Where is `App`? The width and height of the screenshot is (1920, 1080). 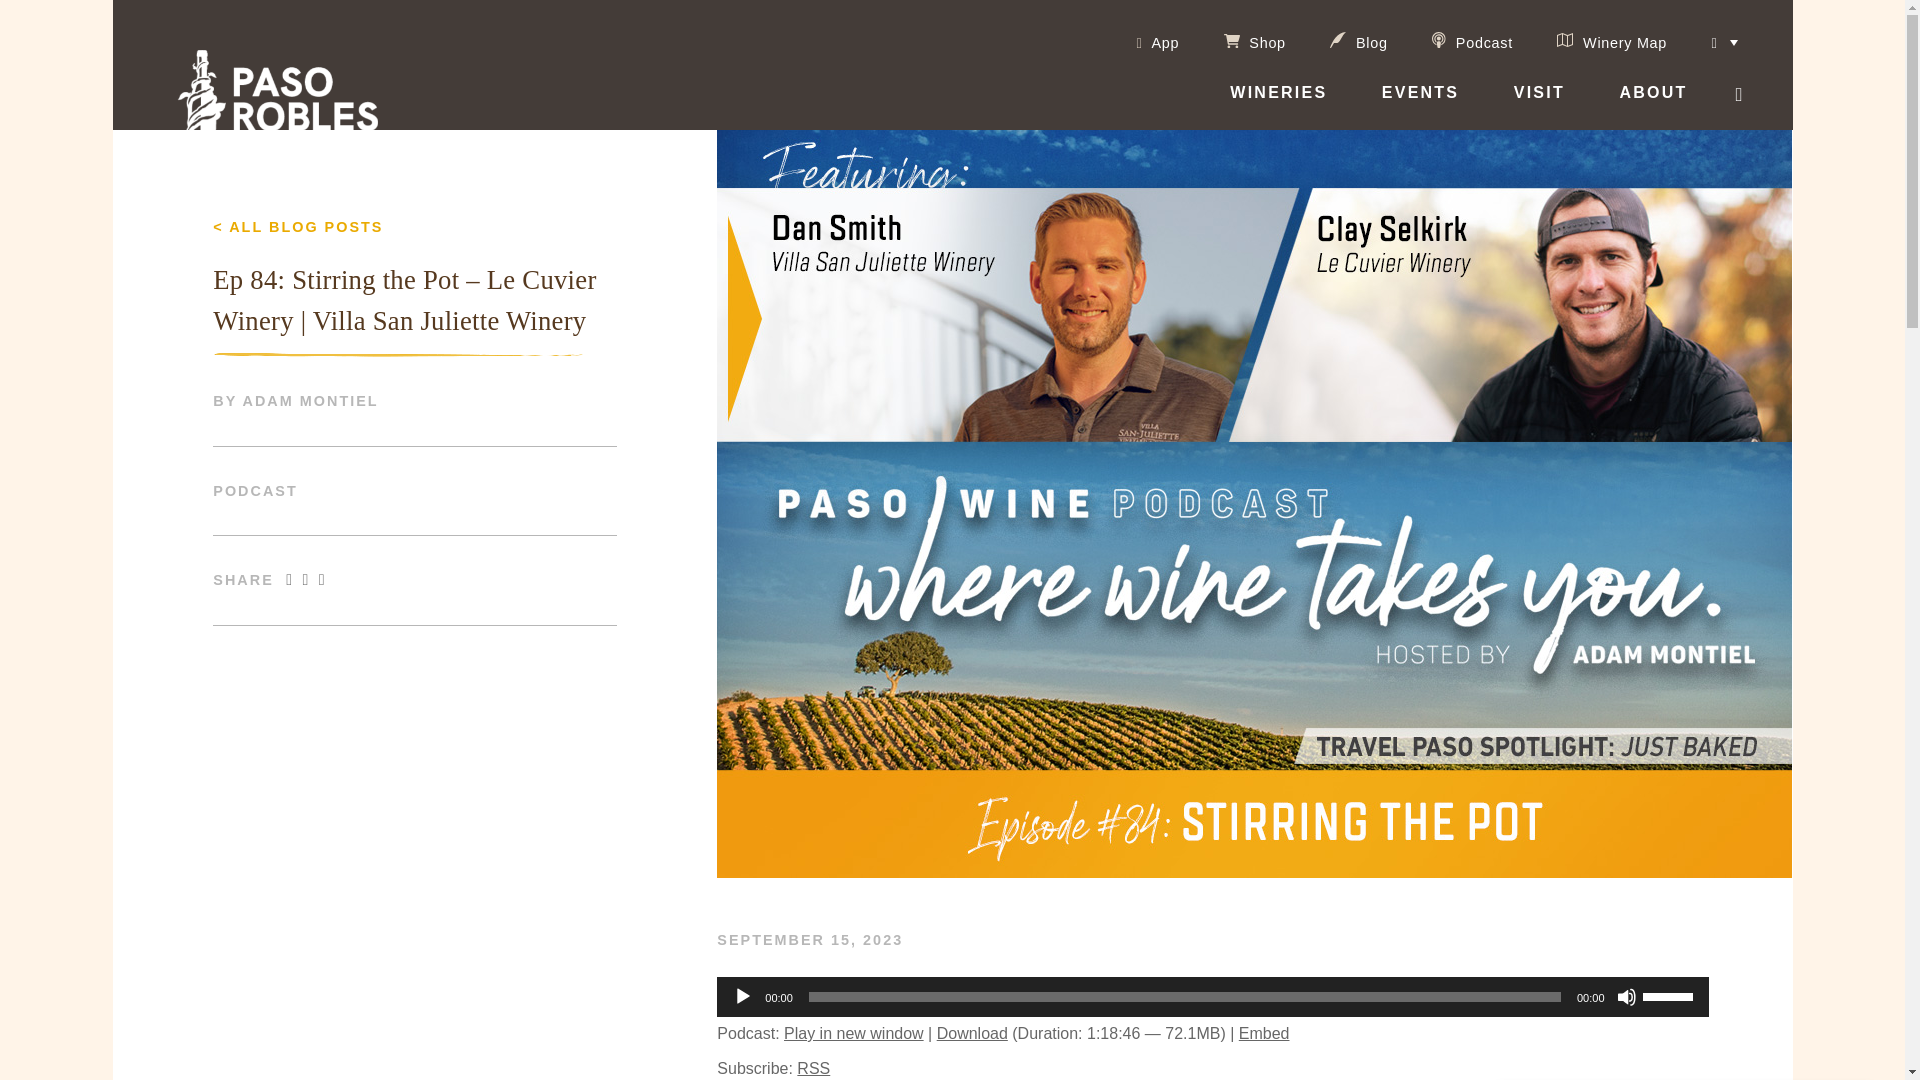 App is located at coordinates (1156, 42).